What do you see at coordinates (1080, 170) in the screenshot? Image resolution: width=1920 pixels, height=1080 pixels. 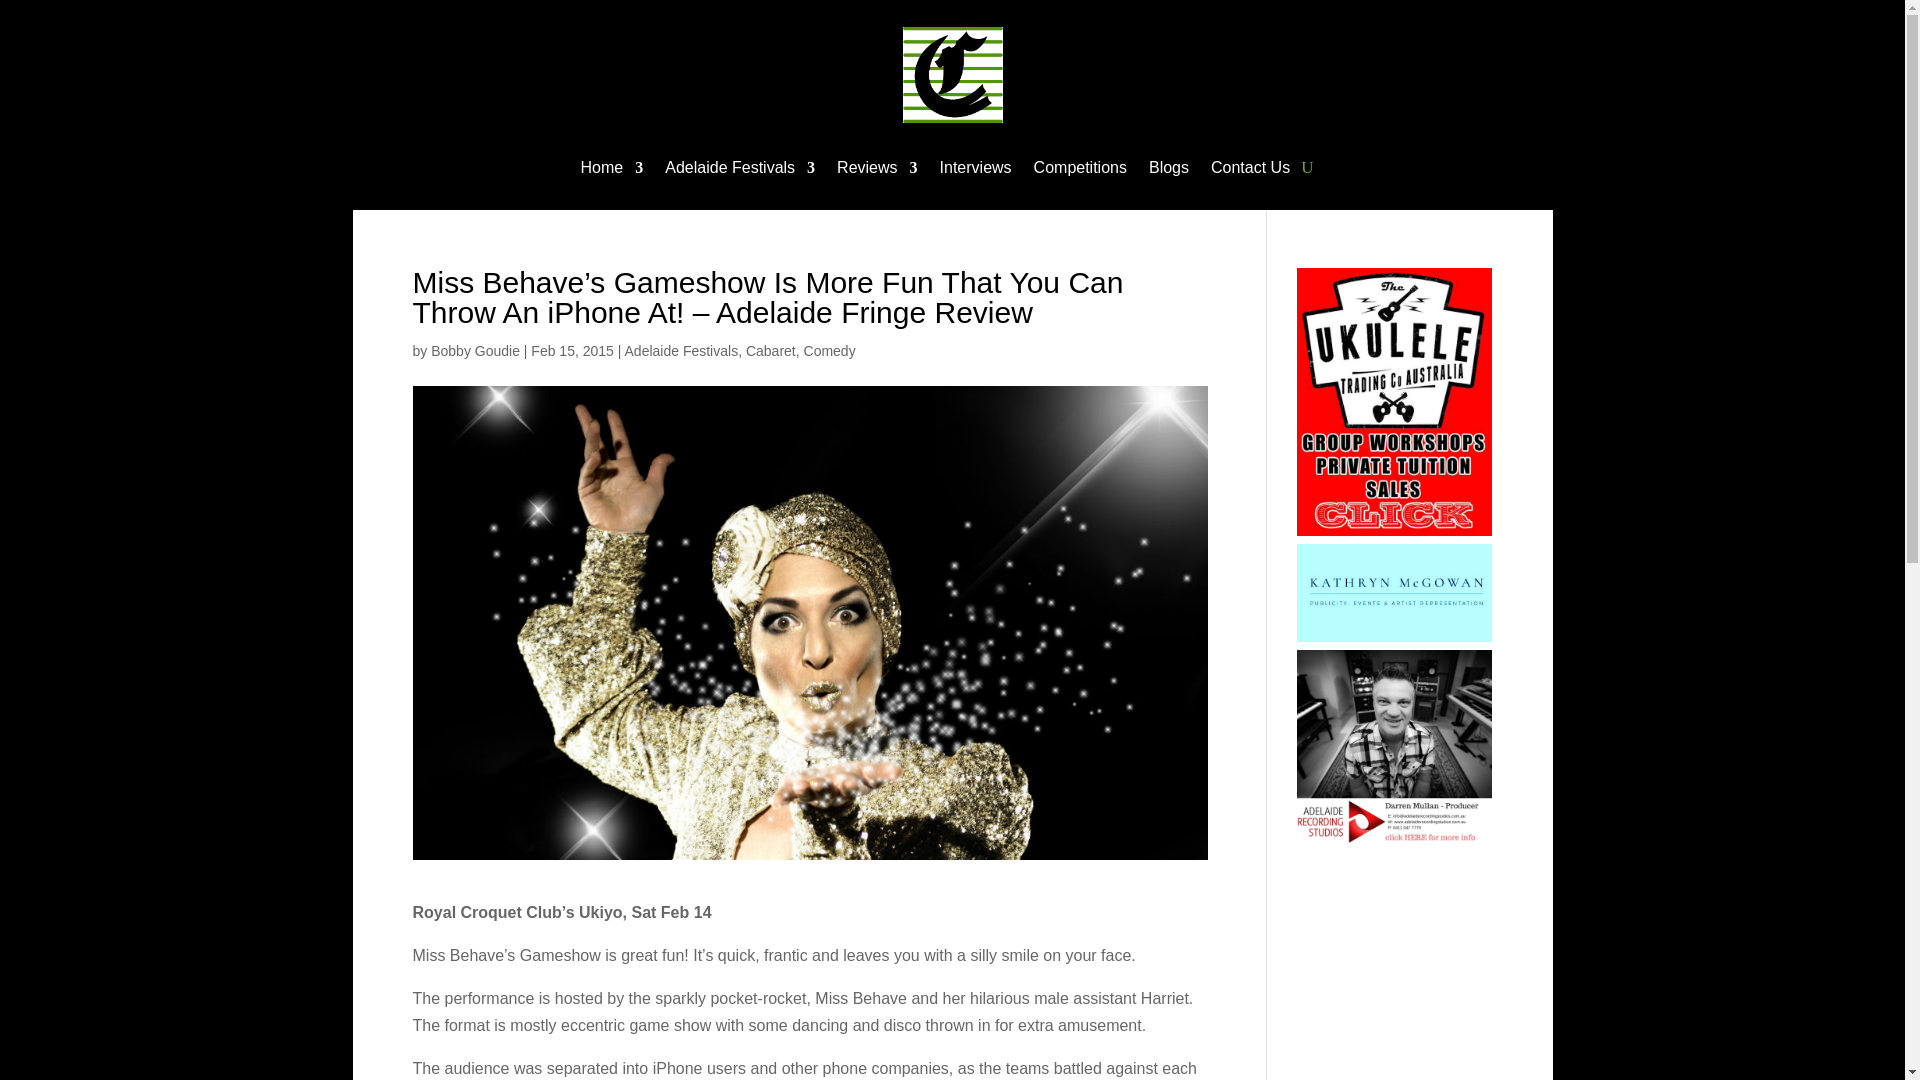 I see `Competitions` at bounding box center [1080, 170].